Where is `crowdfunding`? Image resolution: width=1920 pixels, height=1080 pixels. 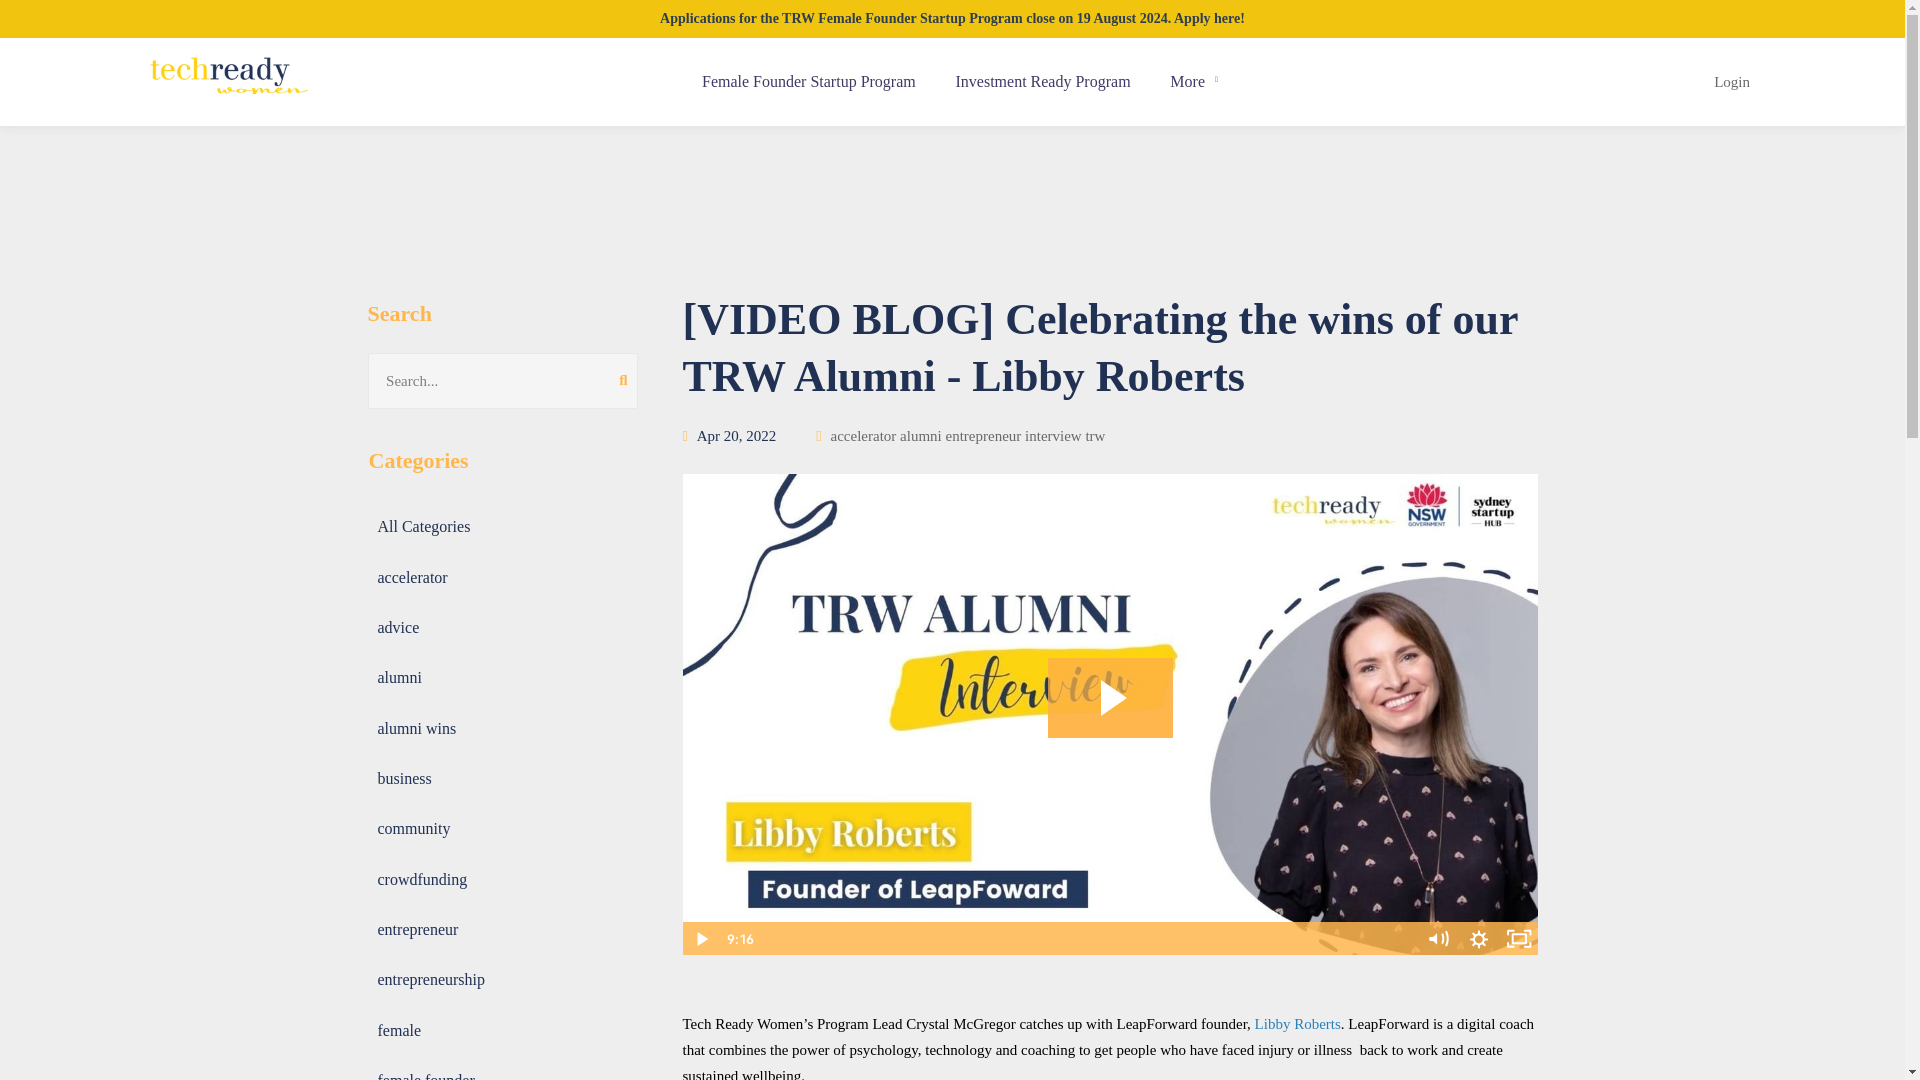 crowdfunding is located at coordinates (422, 879).